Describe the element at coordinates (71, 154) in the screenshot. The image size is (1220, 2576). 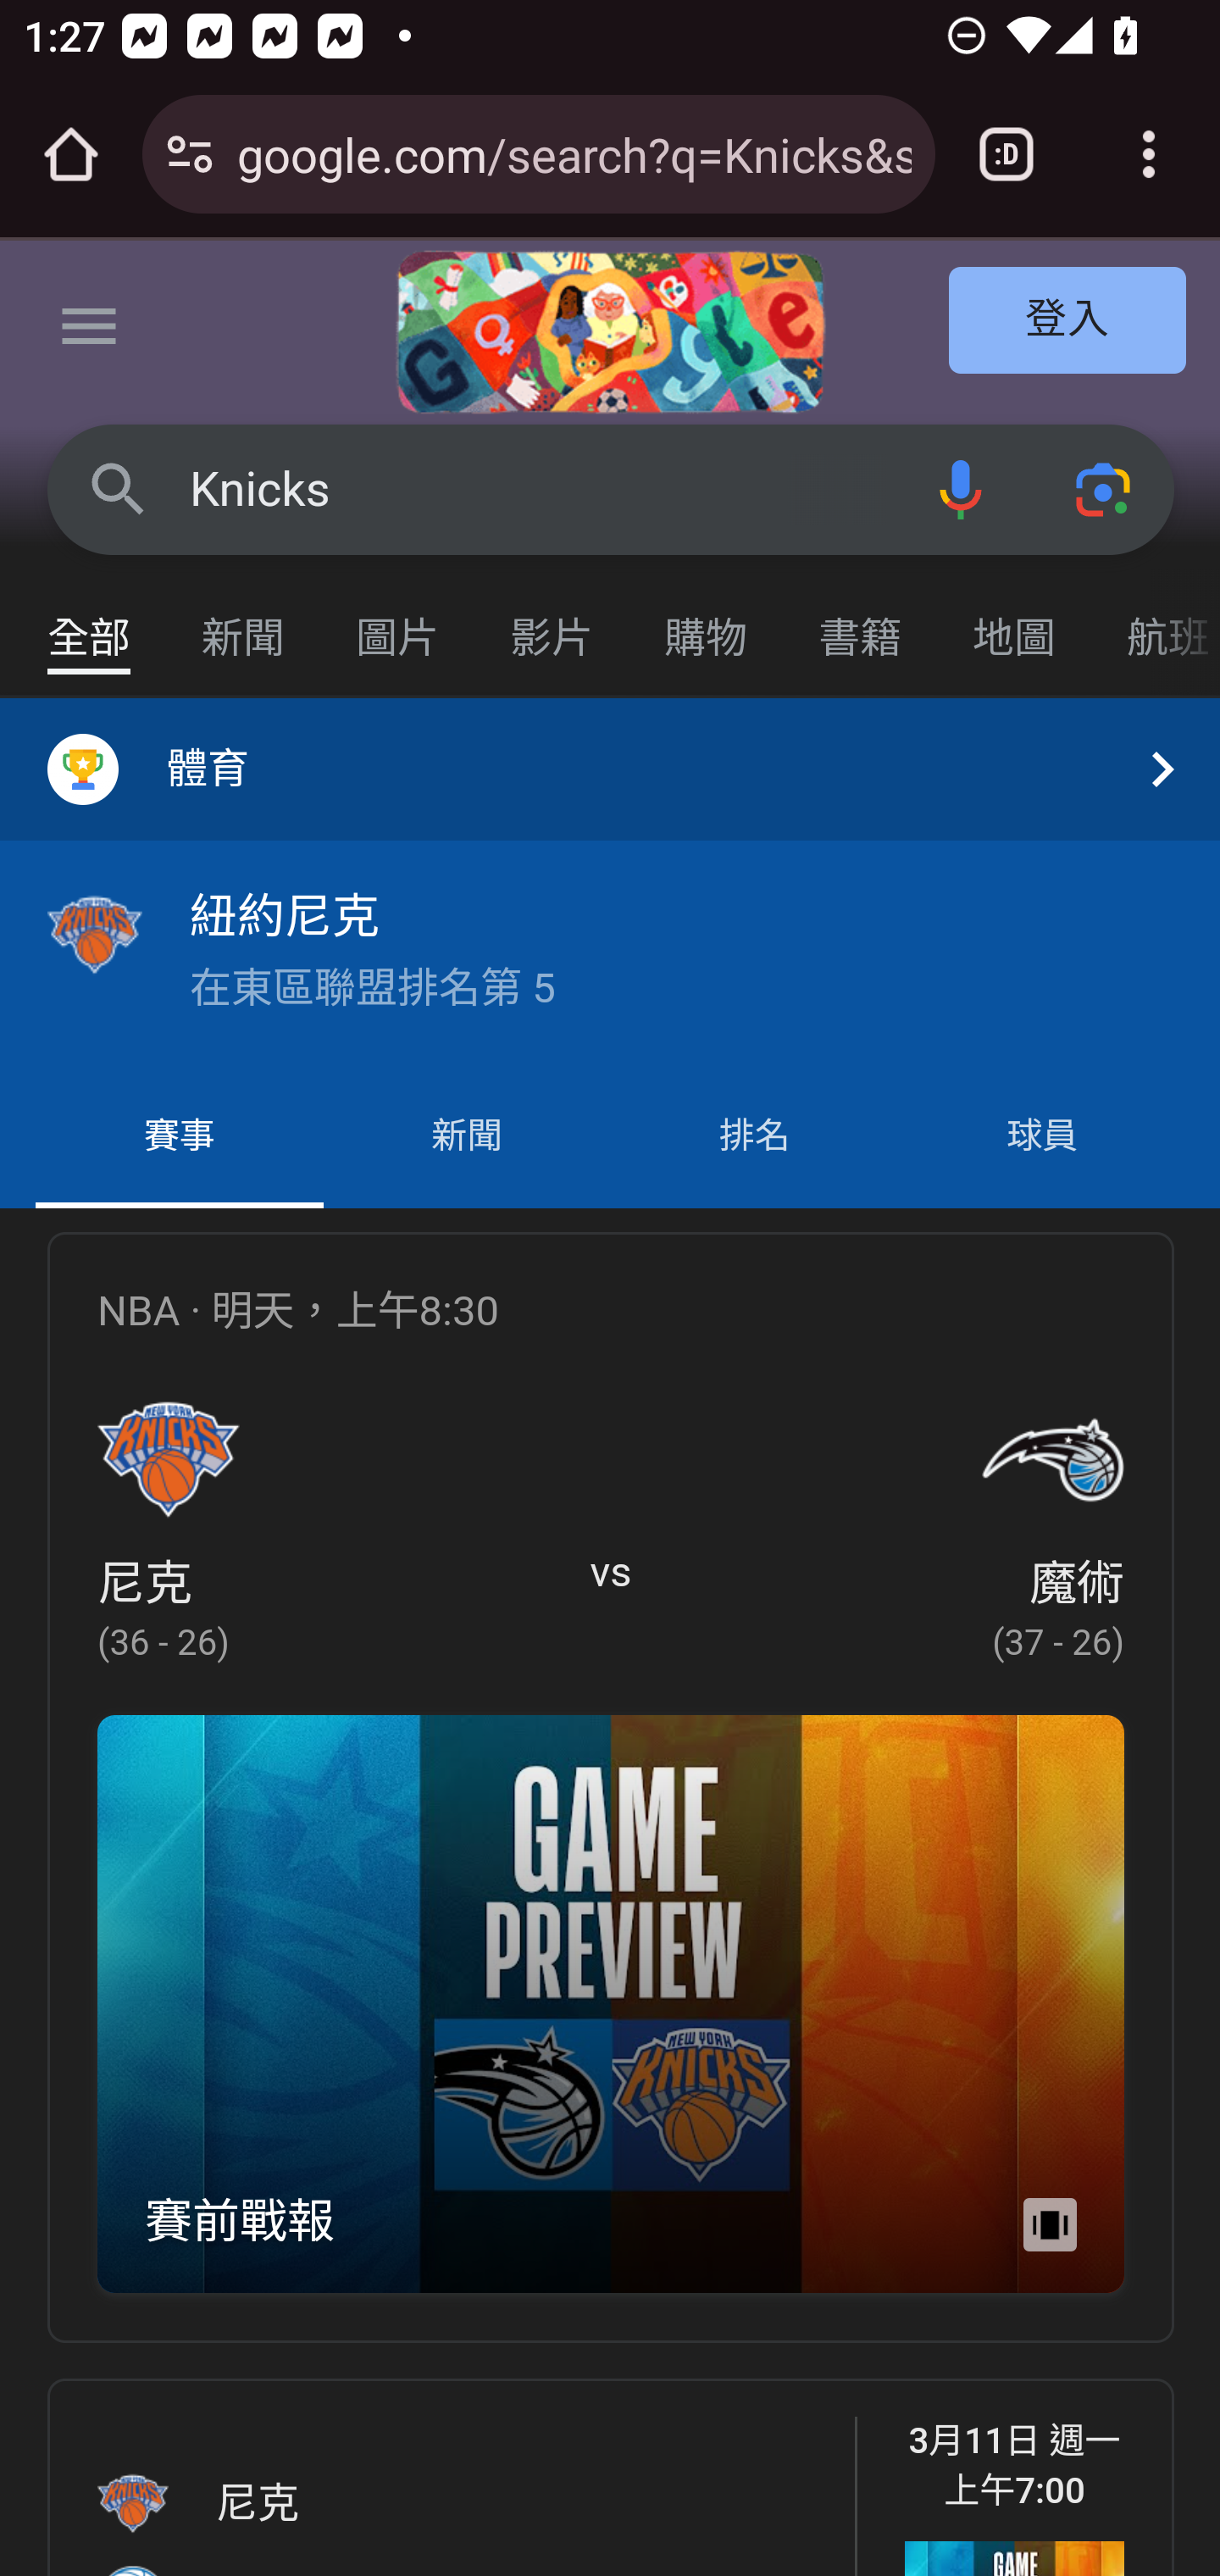
I see `Open the home page` at that location.